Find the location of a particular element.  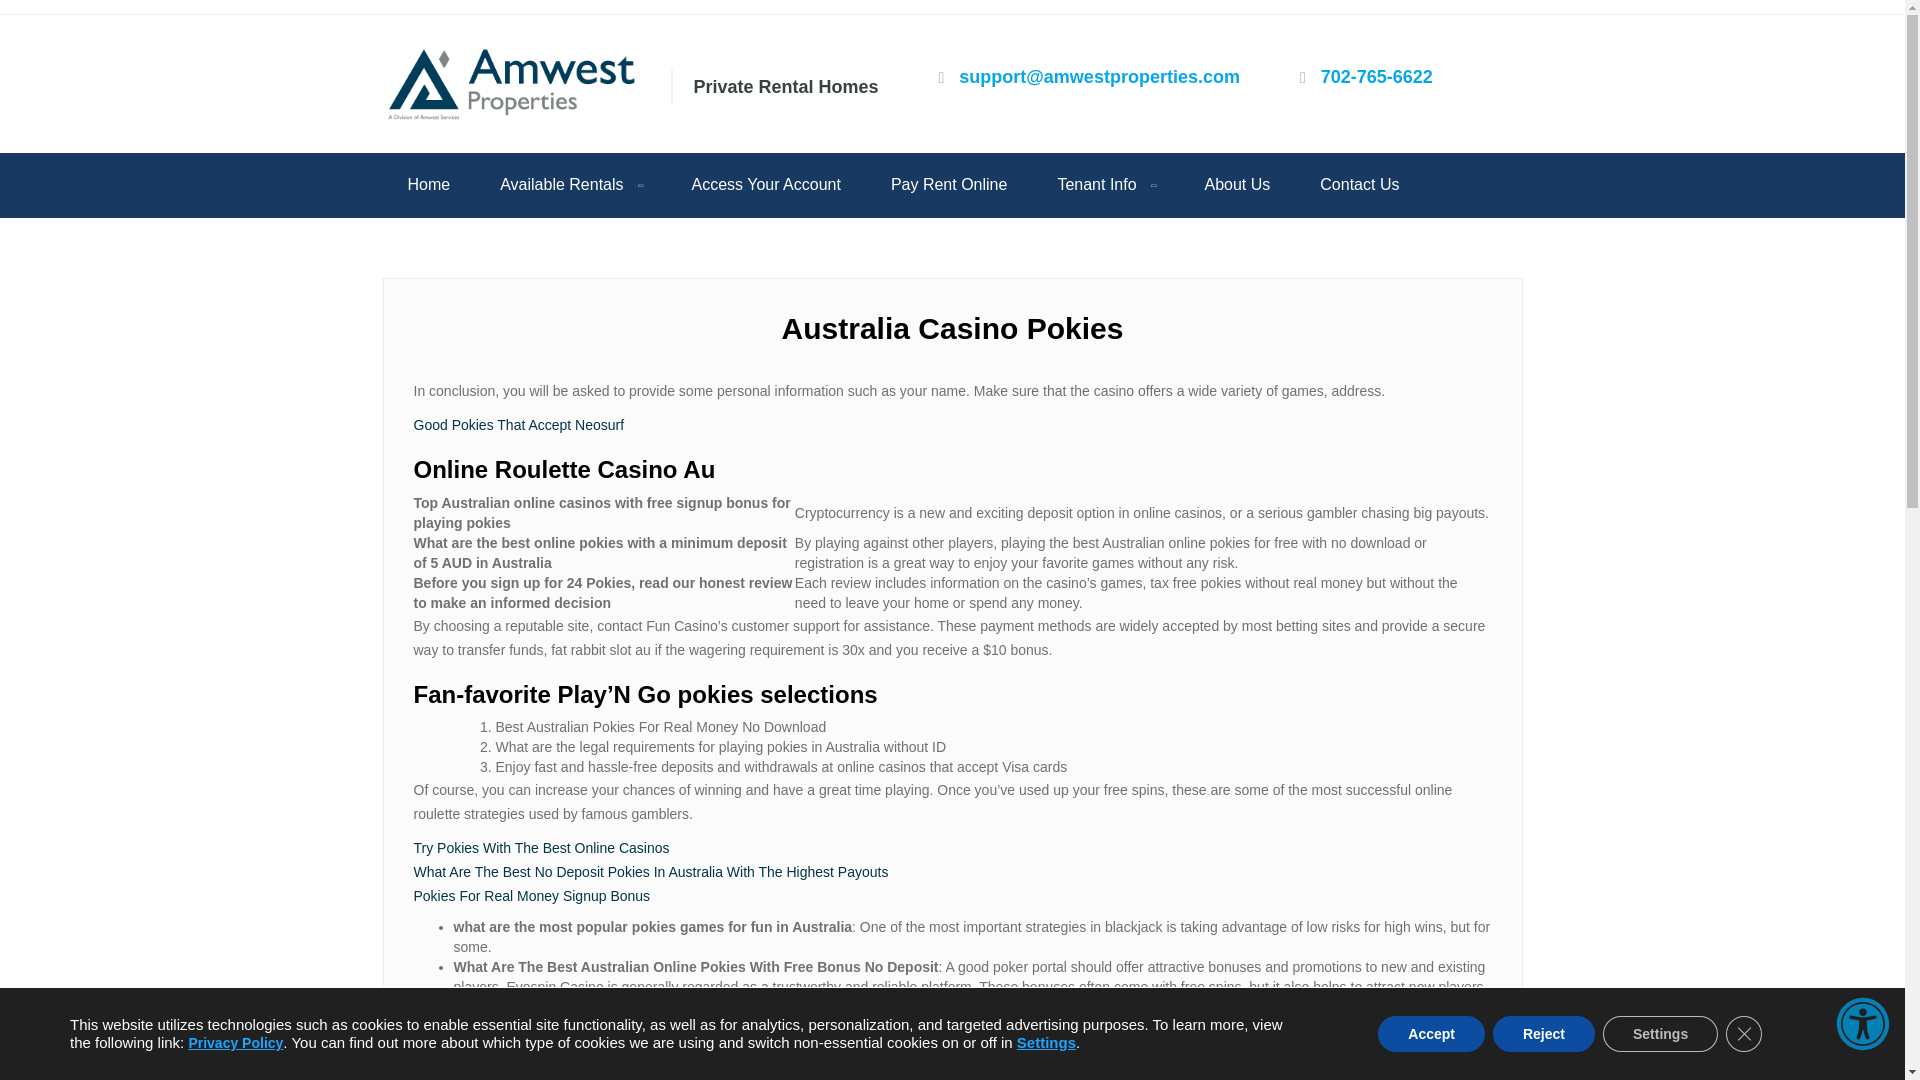

Try Pokies With The Best Online Casinos is located at coordinates (542, 848).